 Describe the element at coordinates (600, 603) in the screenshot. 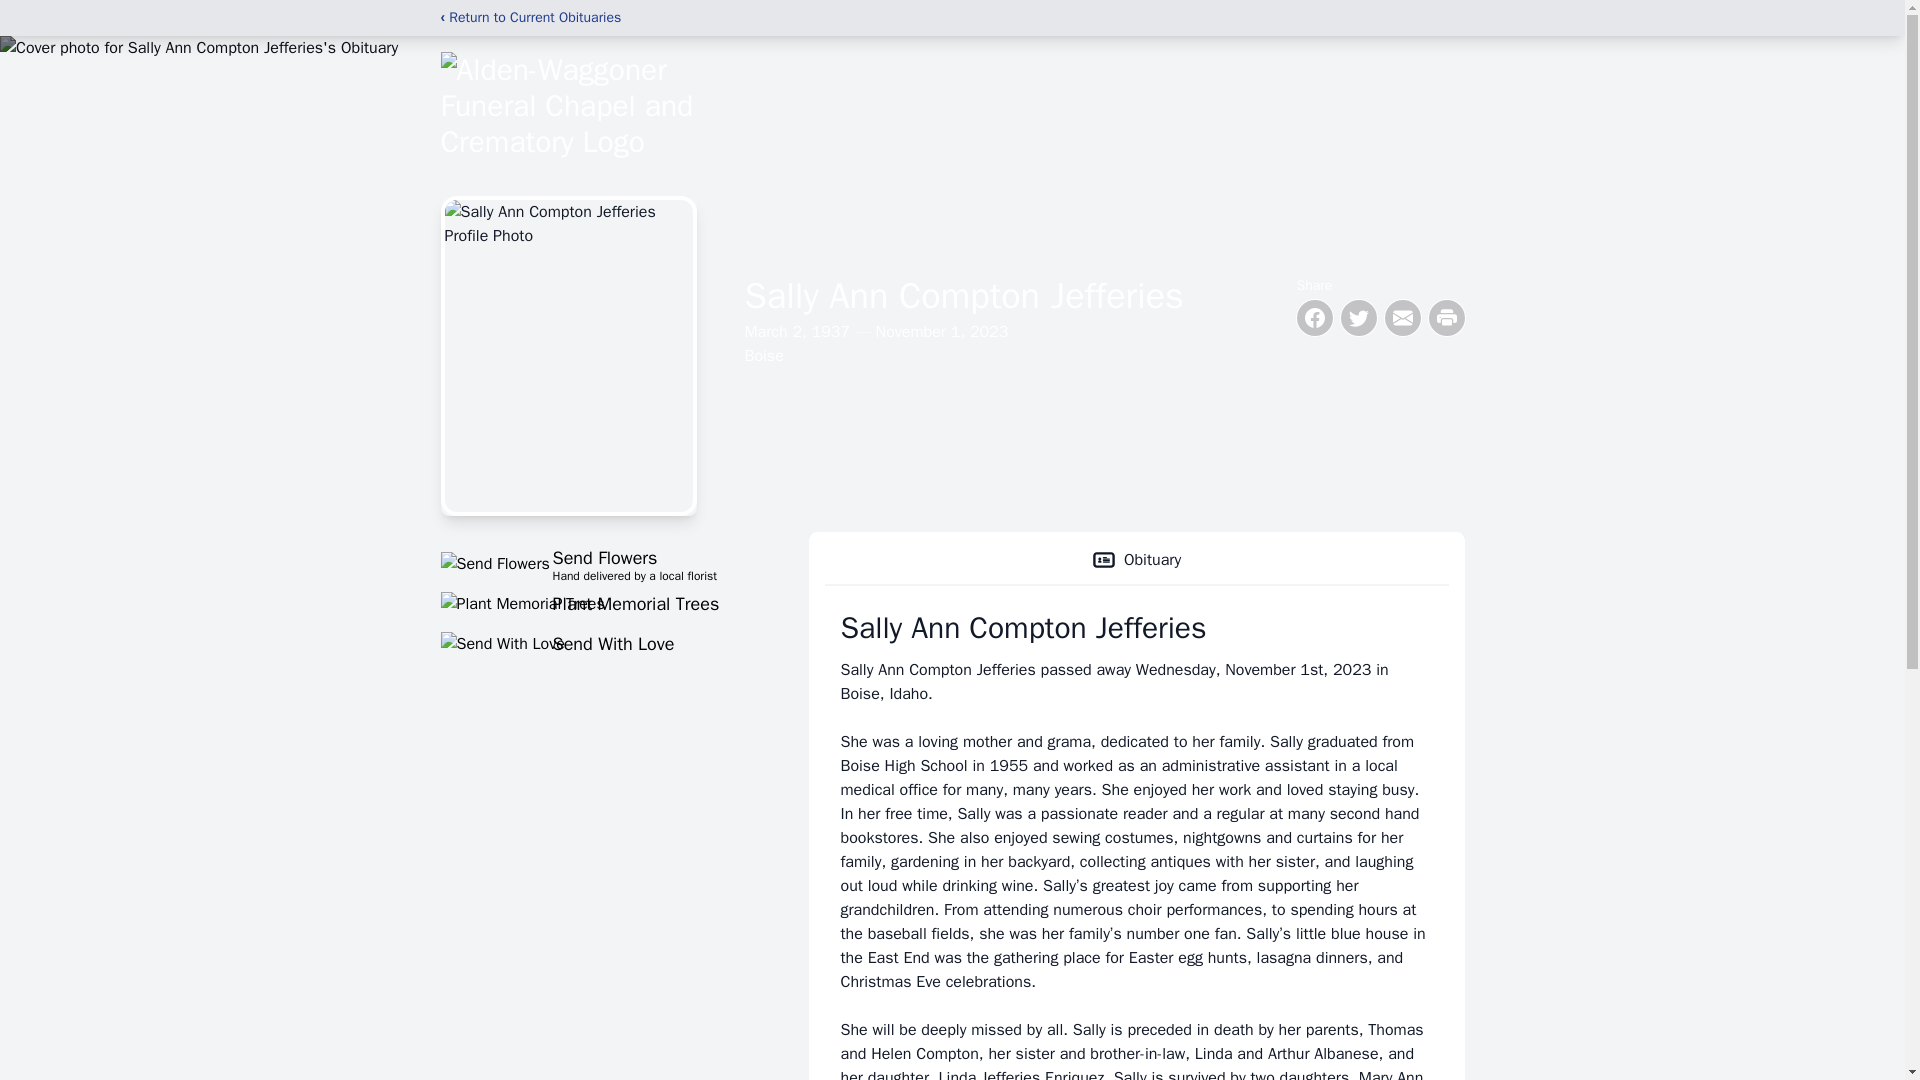

I see `Obituary` at that location.